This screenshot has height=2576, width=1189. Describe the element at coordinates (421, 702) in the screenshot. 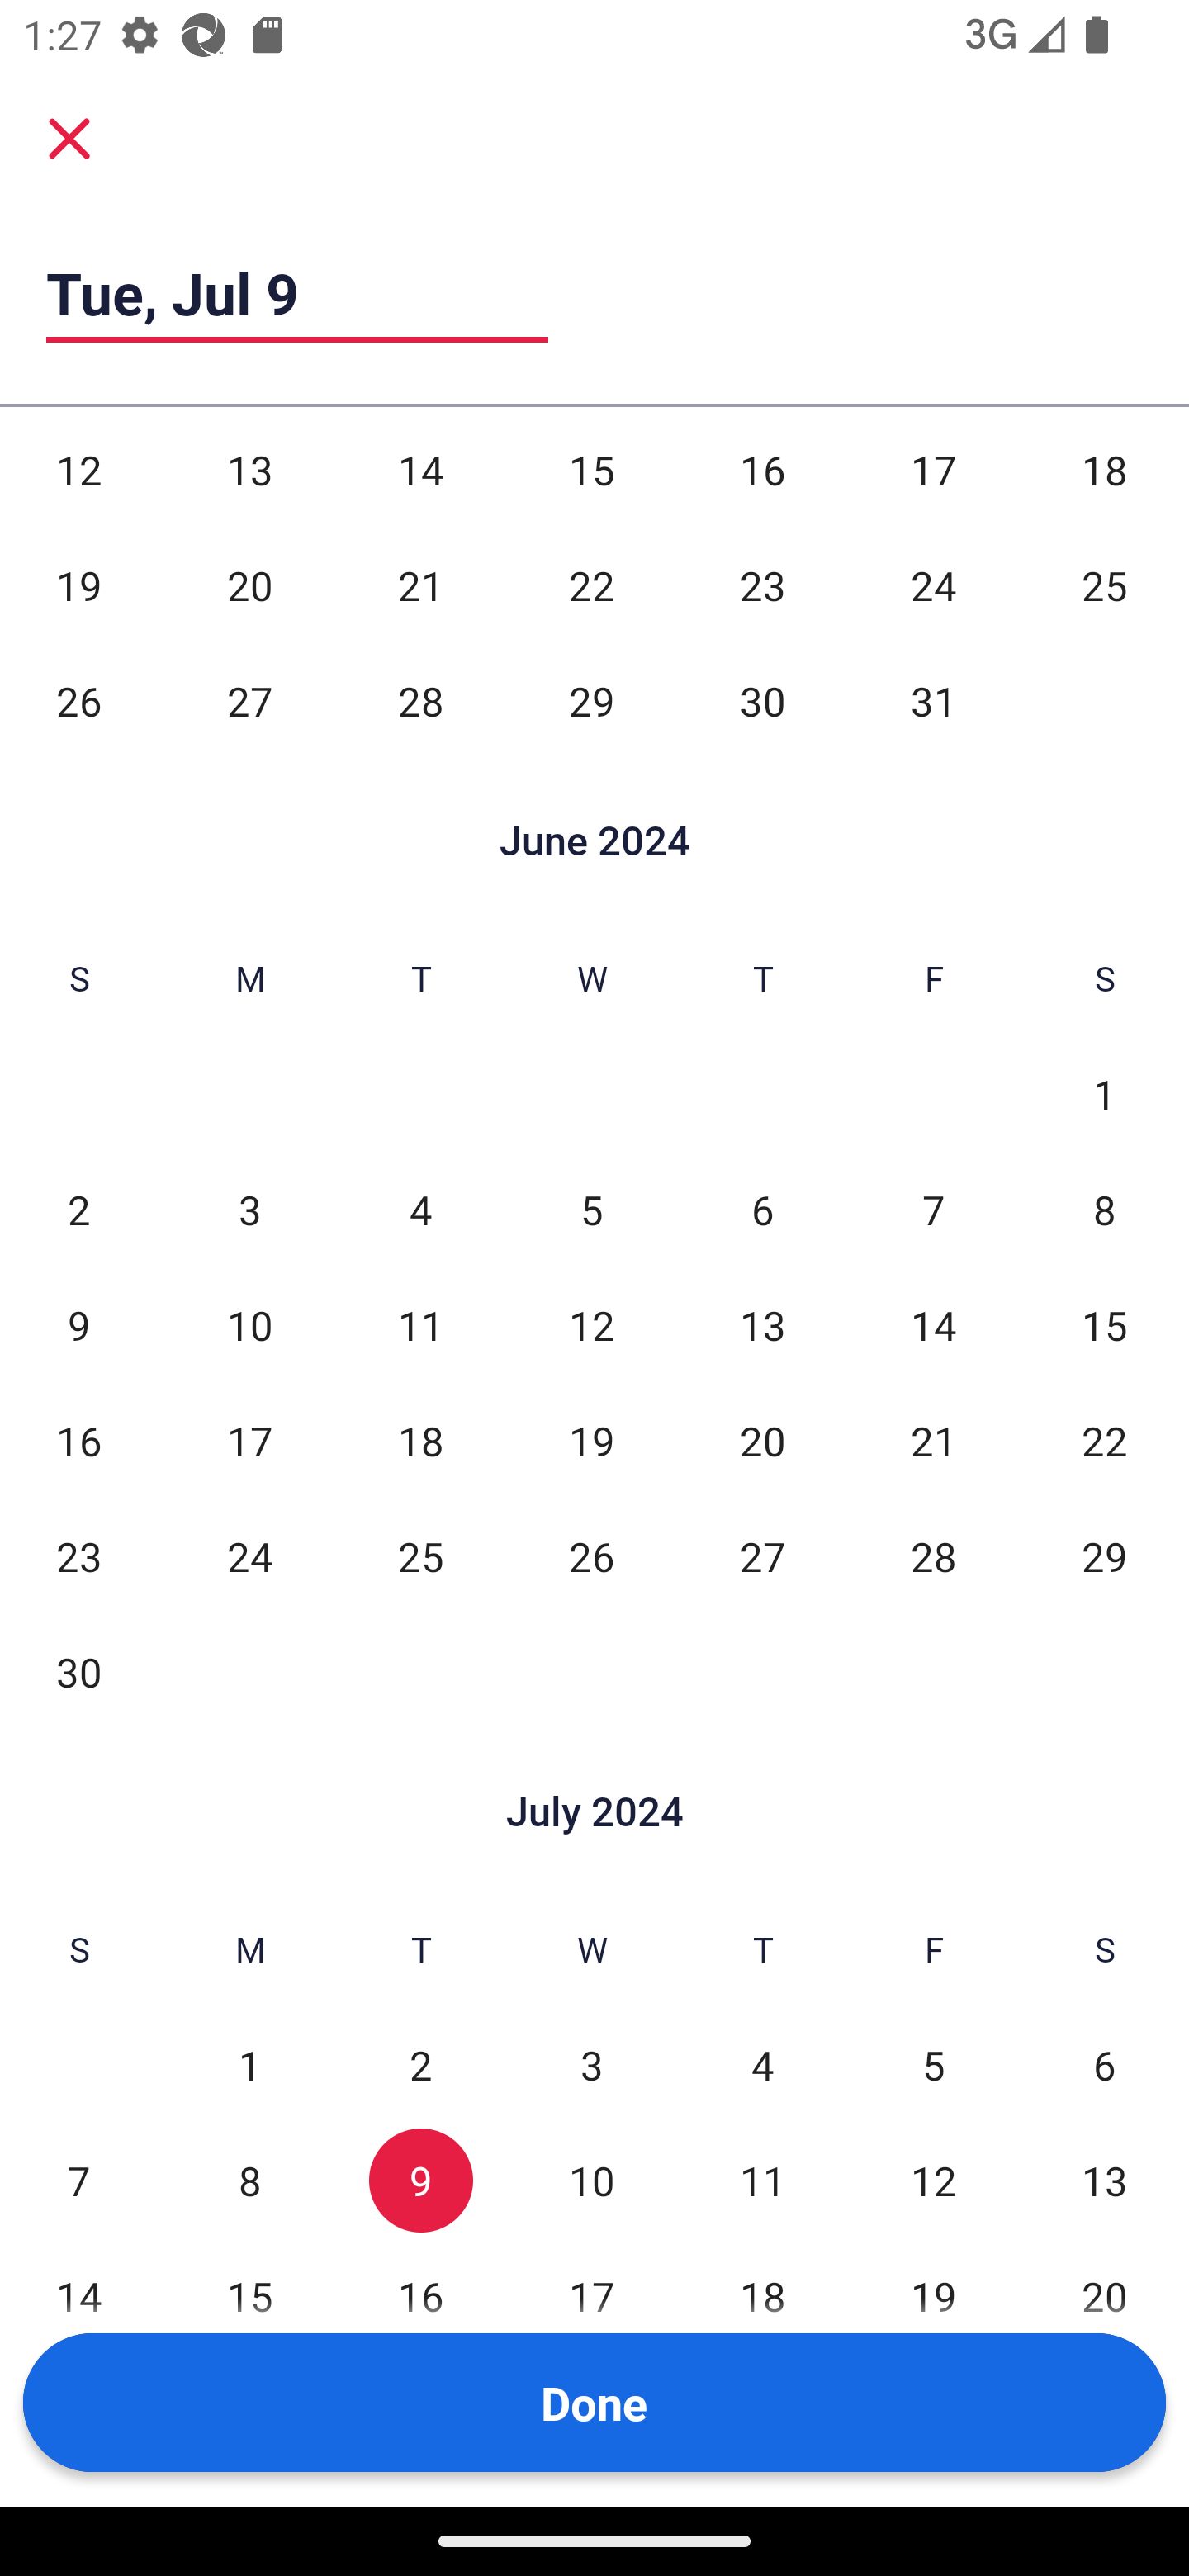

I see `28 Tue, May 28, Not Selected` at that location.